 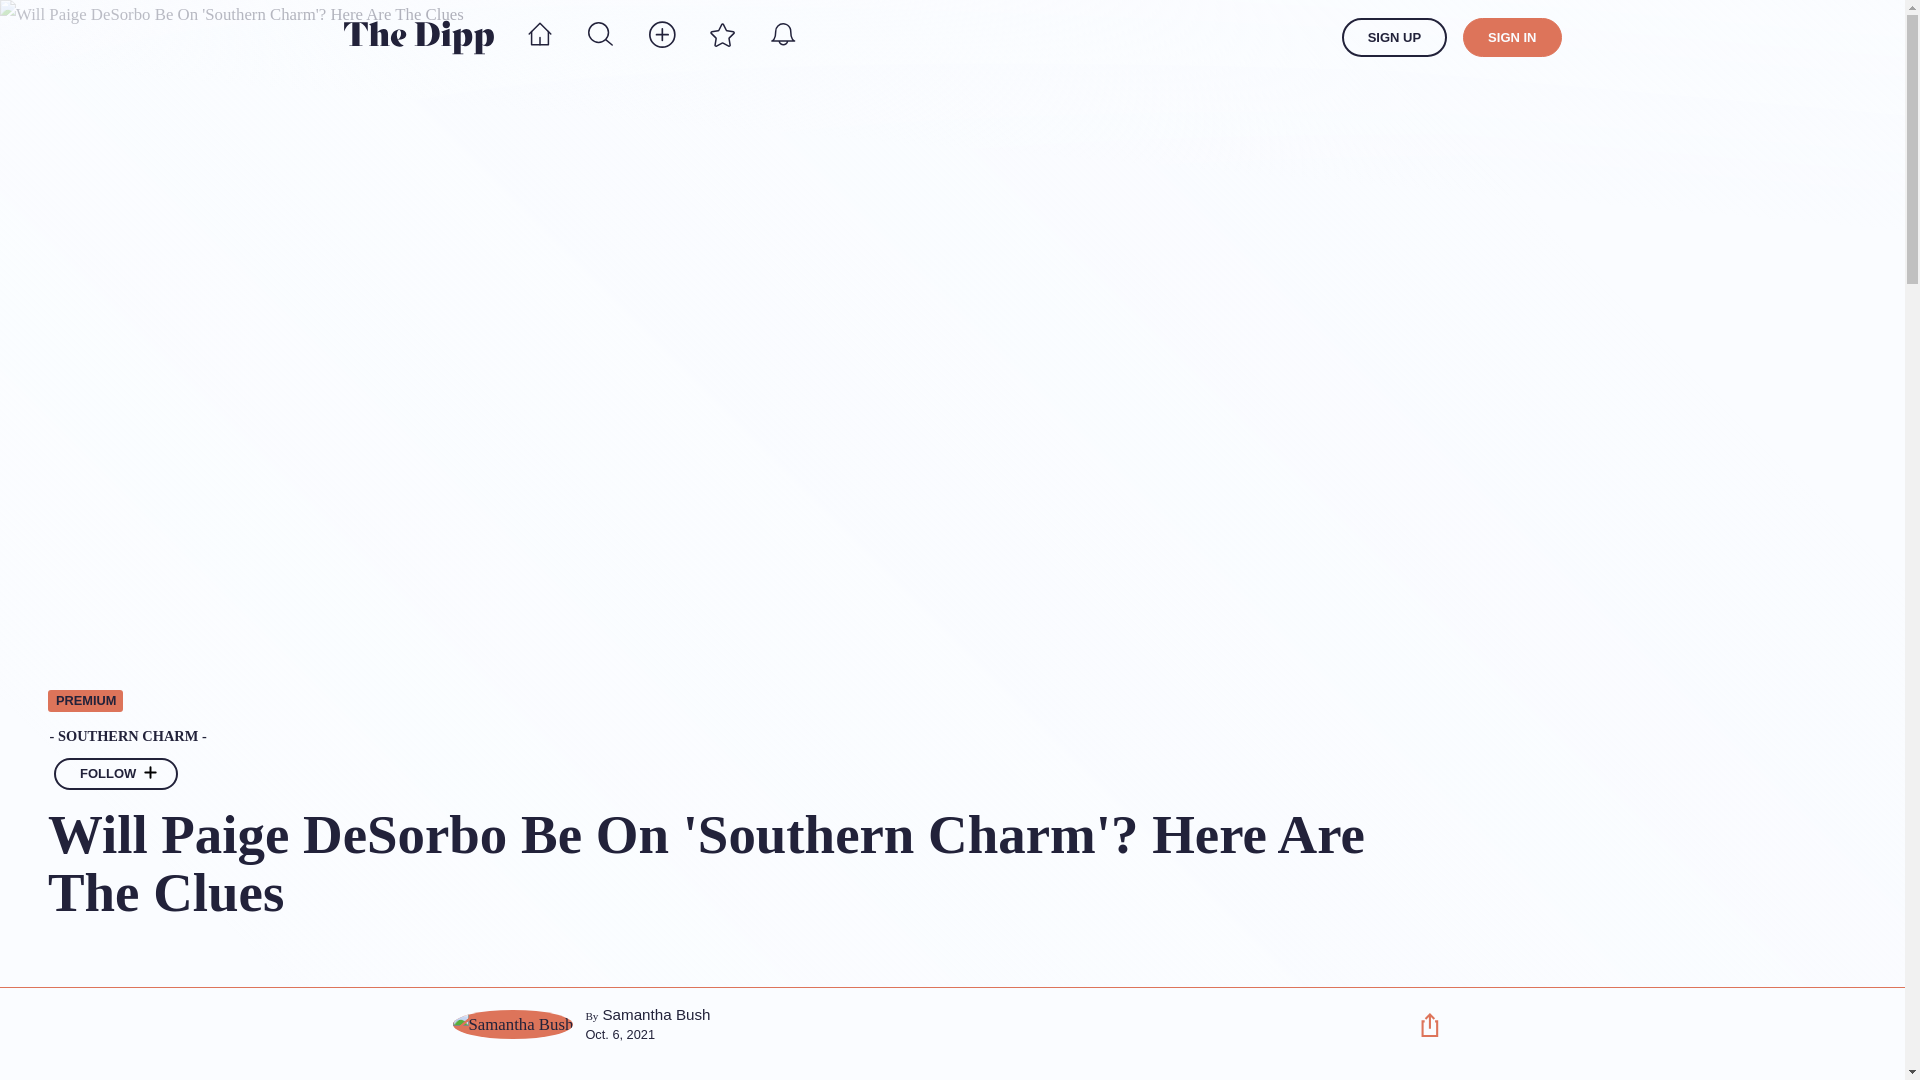 I want to click on Samantha Bush, so click(x=656, y=1014).